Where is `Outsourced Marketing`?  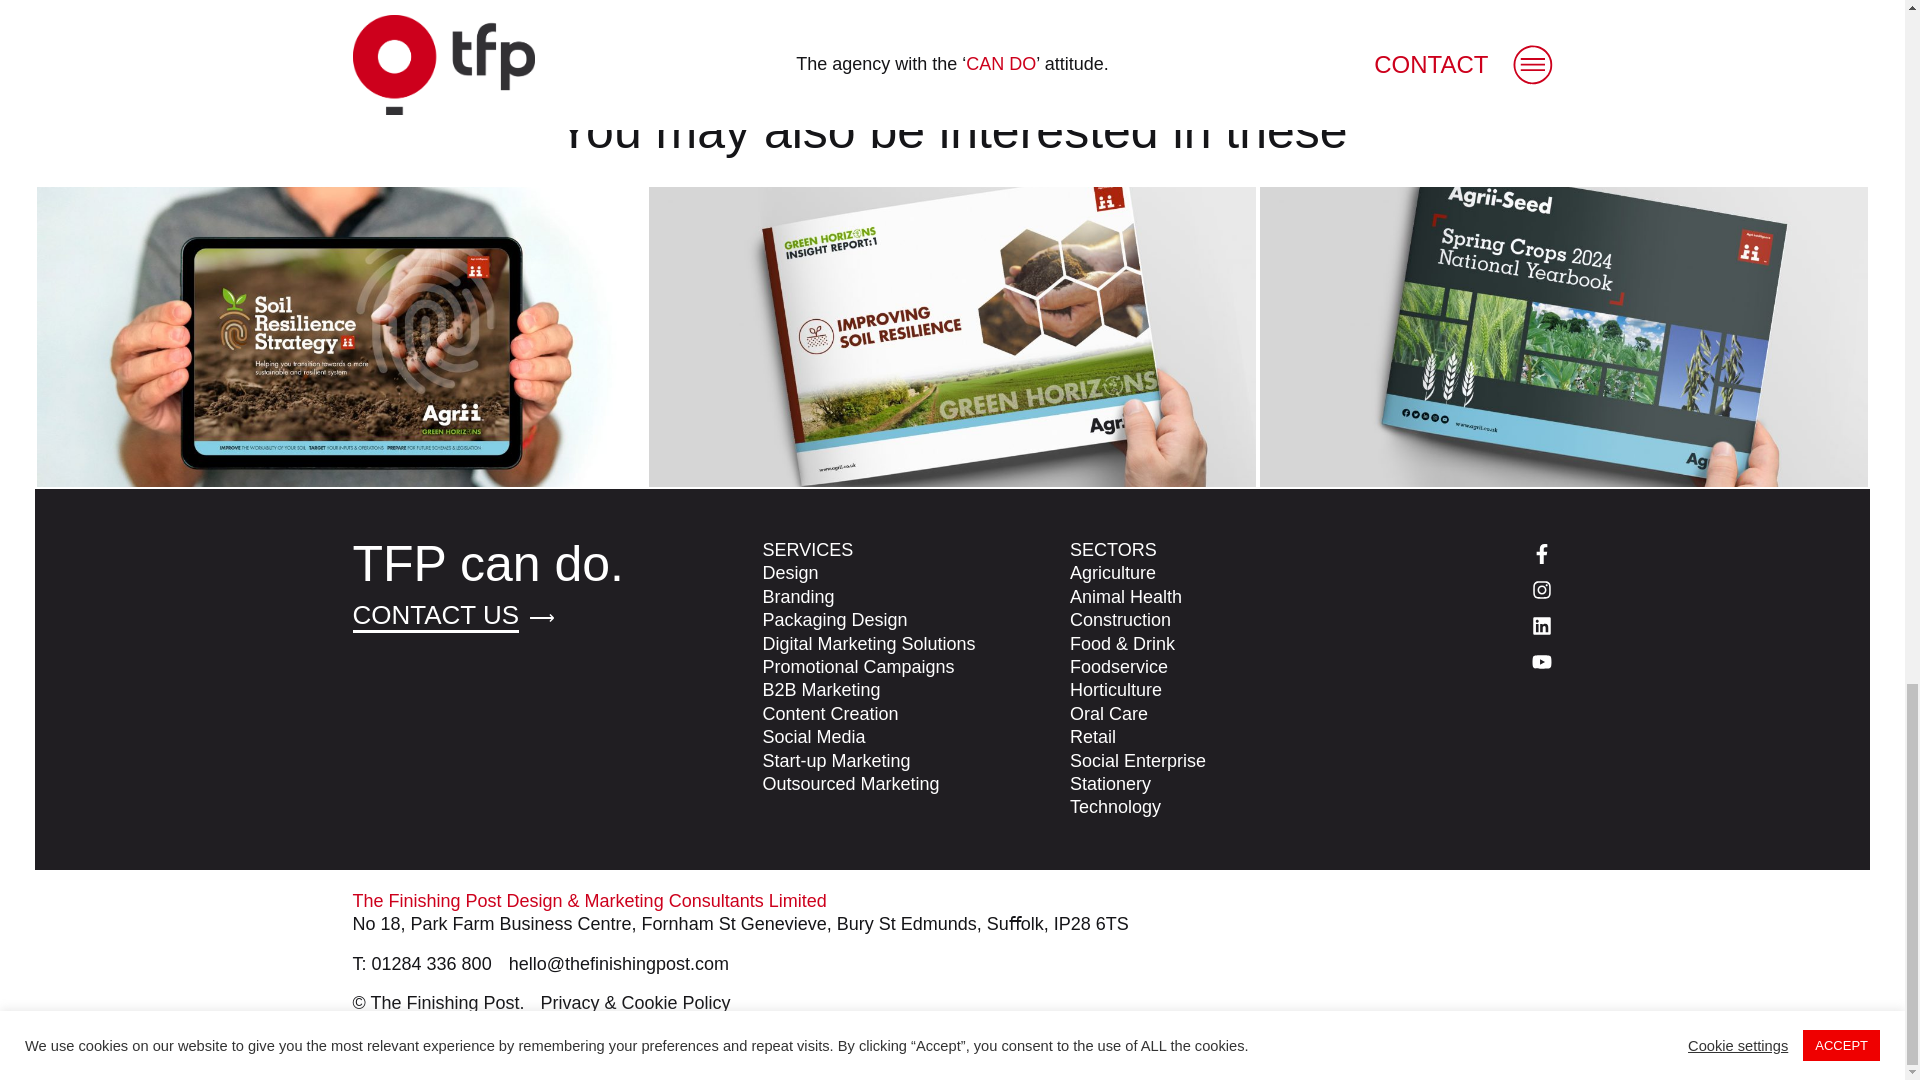
Outsourced Marketing is located at coordinates (850, 784).